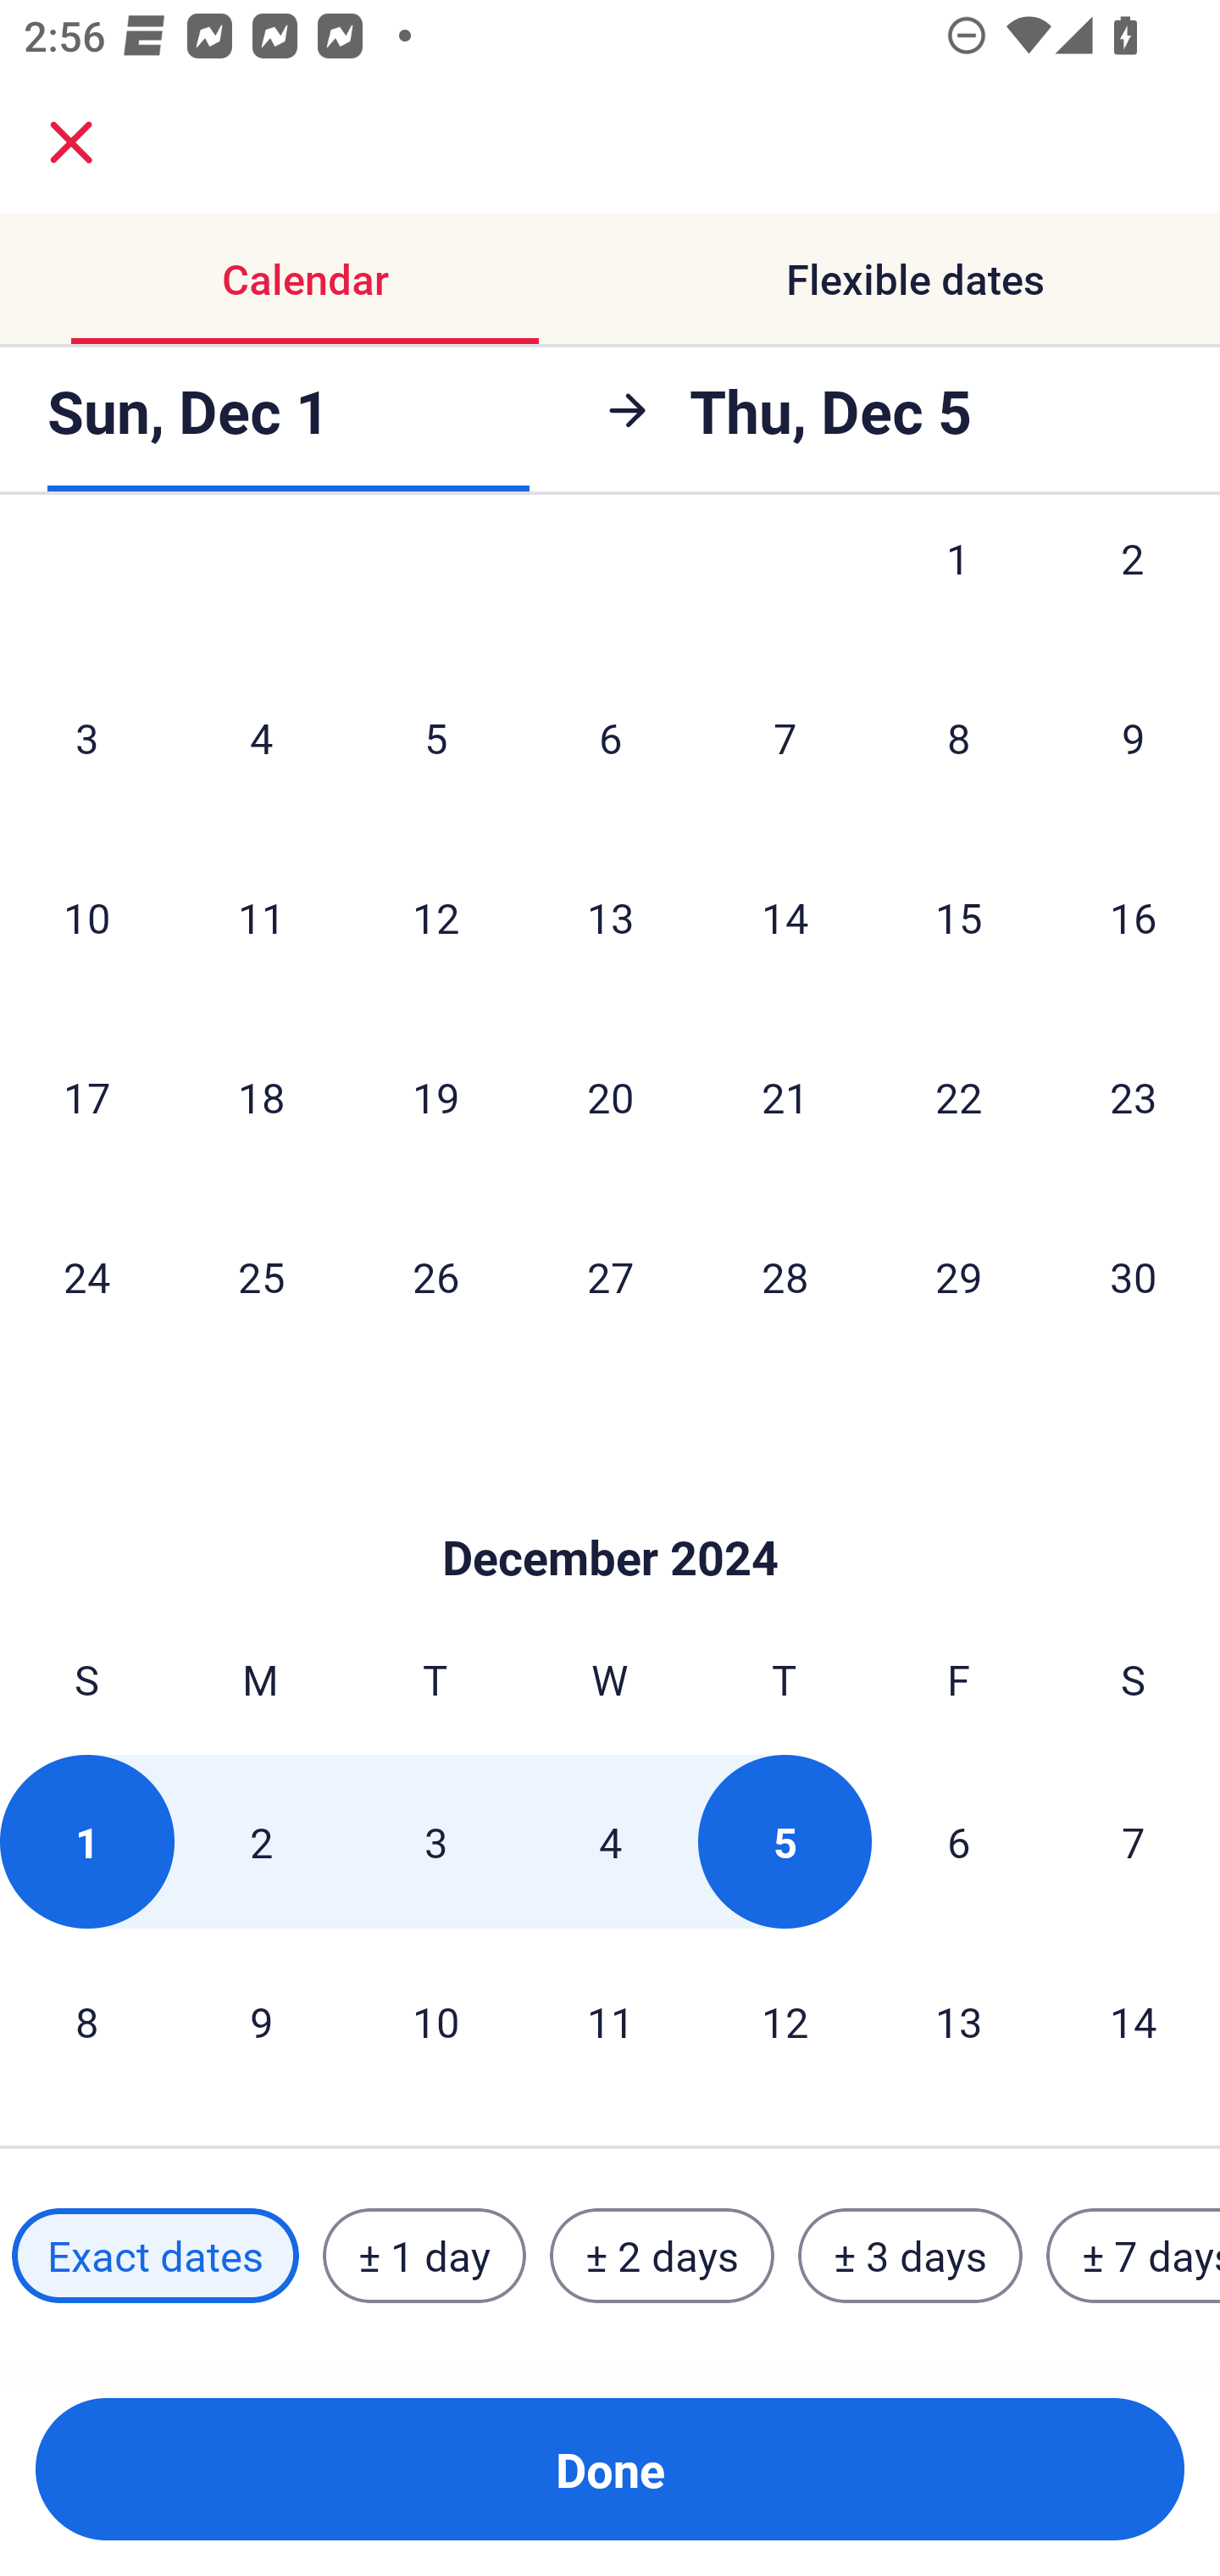  What do you see at coordinates (663, 2255) in the screenshot?
I see `± 2 days` at bounding box center [663, 2255].